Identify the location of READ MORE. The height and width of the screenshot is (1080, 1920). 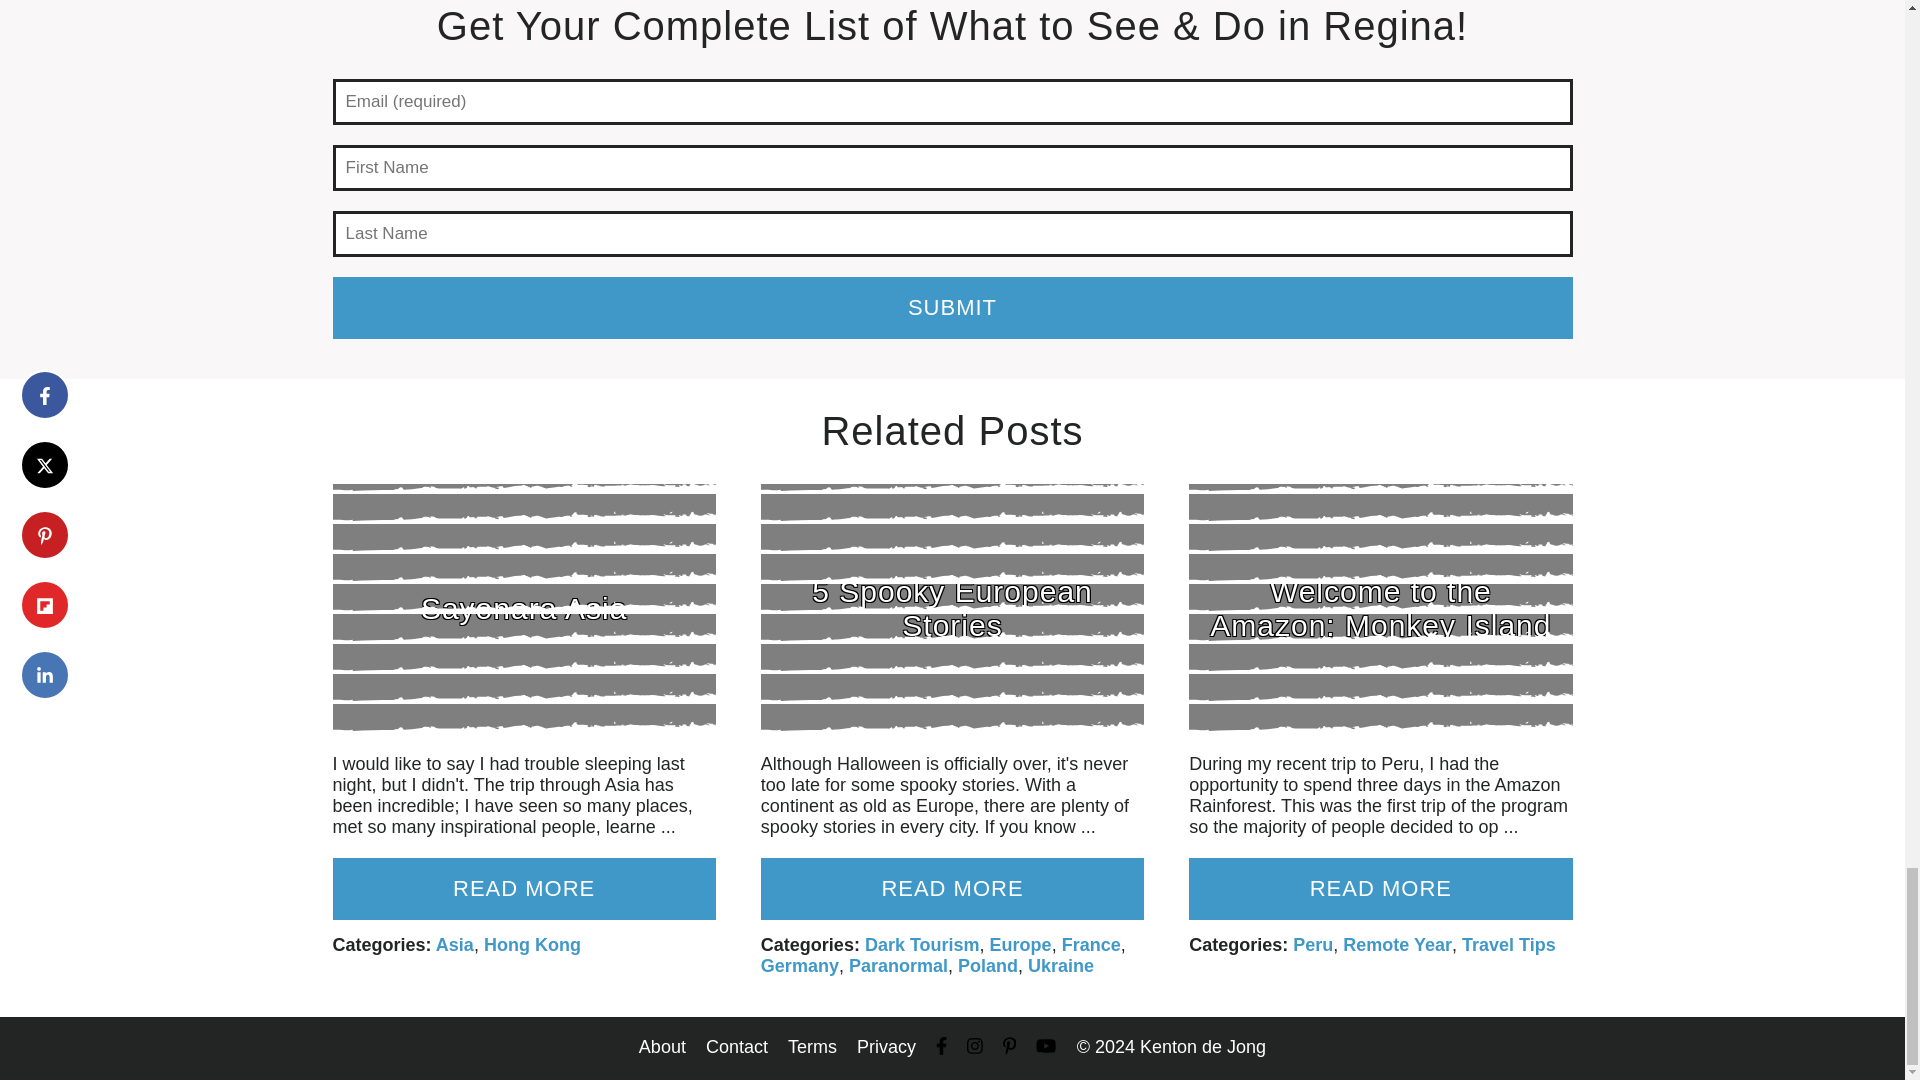
(952, 888).